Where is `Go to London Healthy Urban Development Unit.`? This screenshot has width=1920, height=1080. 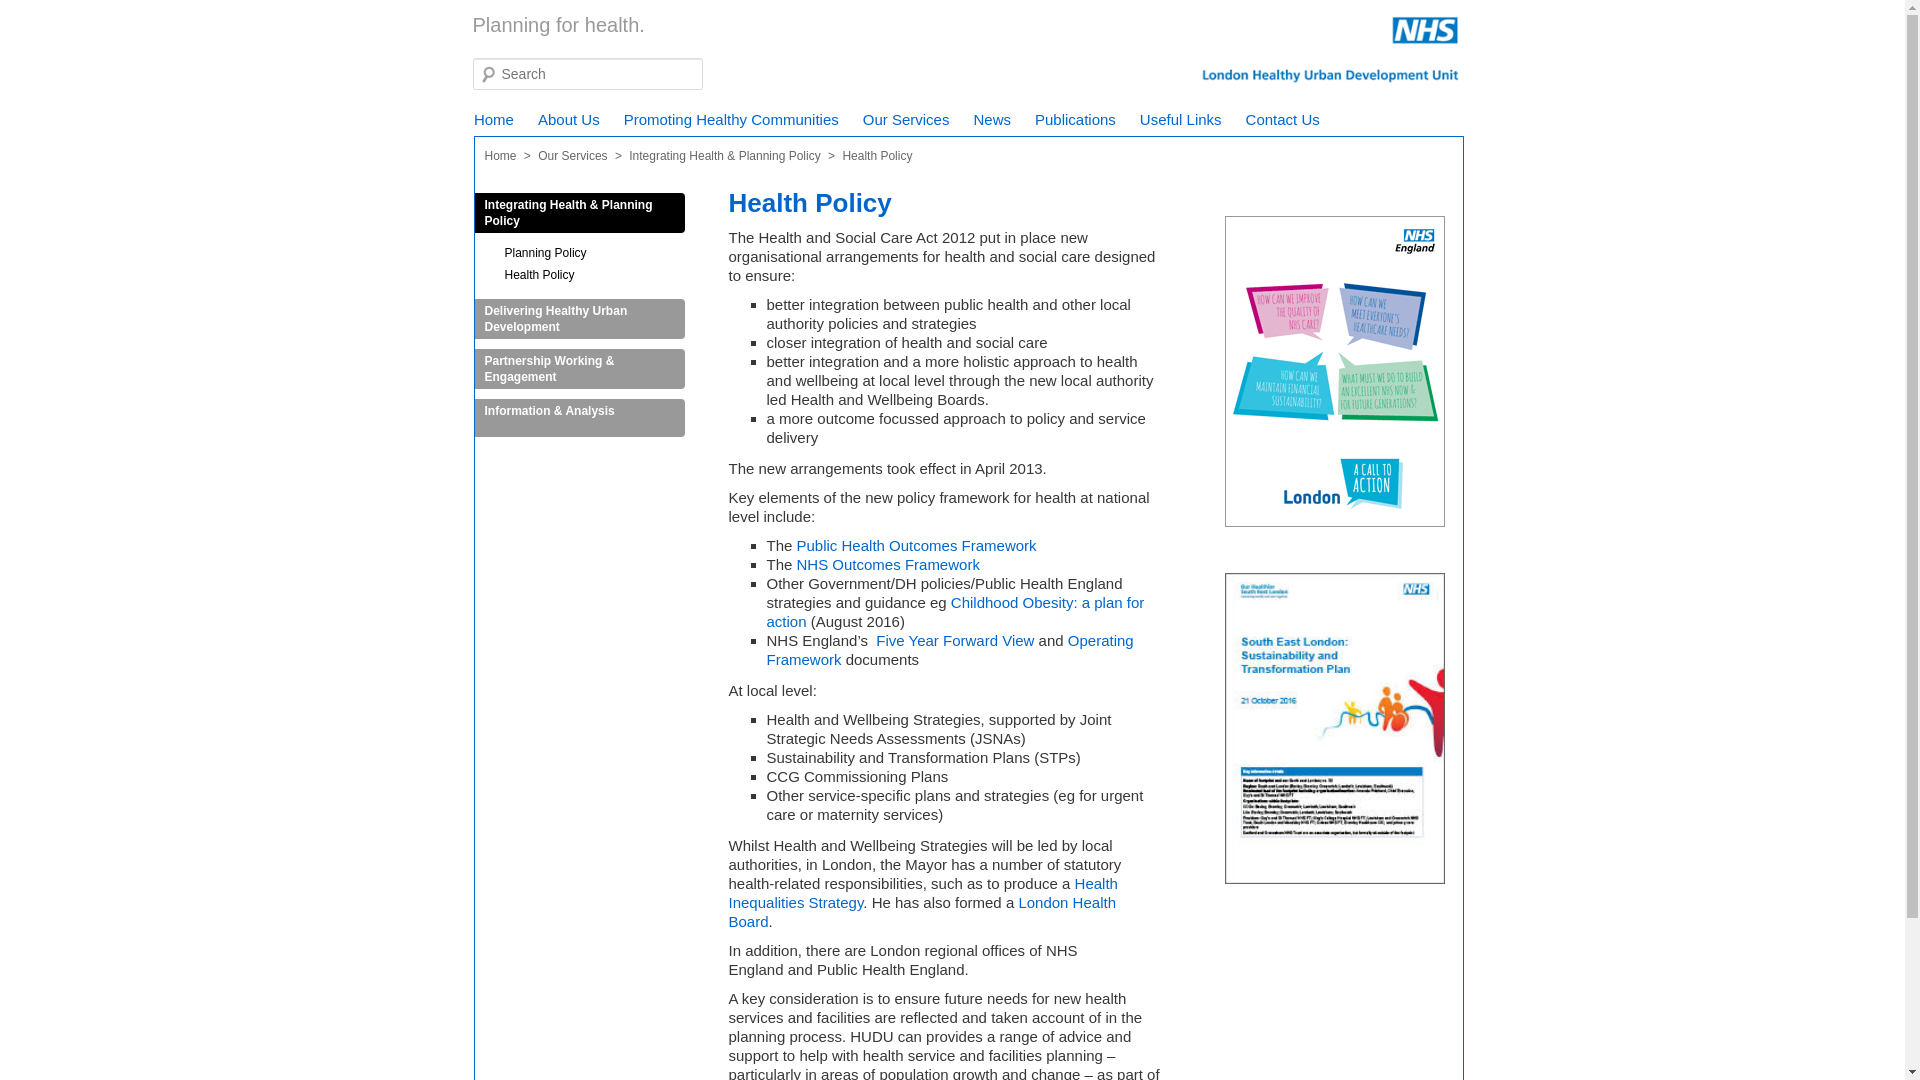
Go to London Healthy Urban Development Unit. is located at coordinates (500, 156).